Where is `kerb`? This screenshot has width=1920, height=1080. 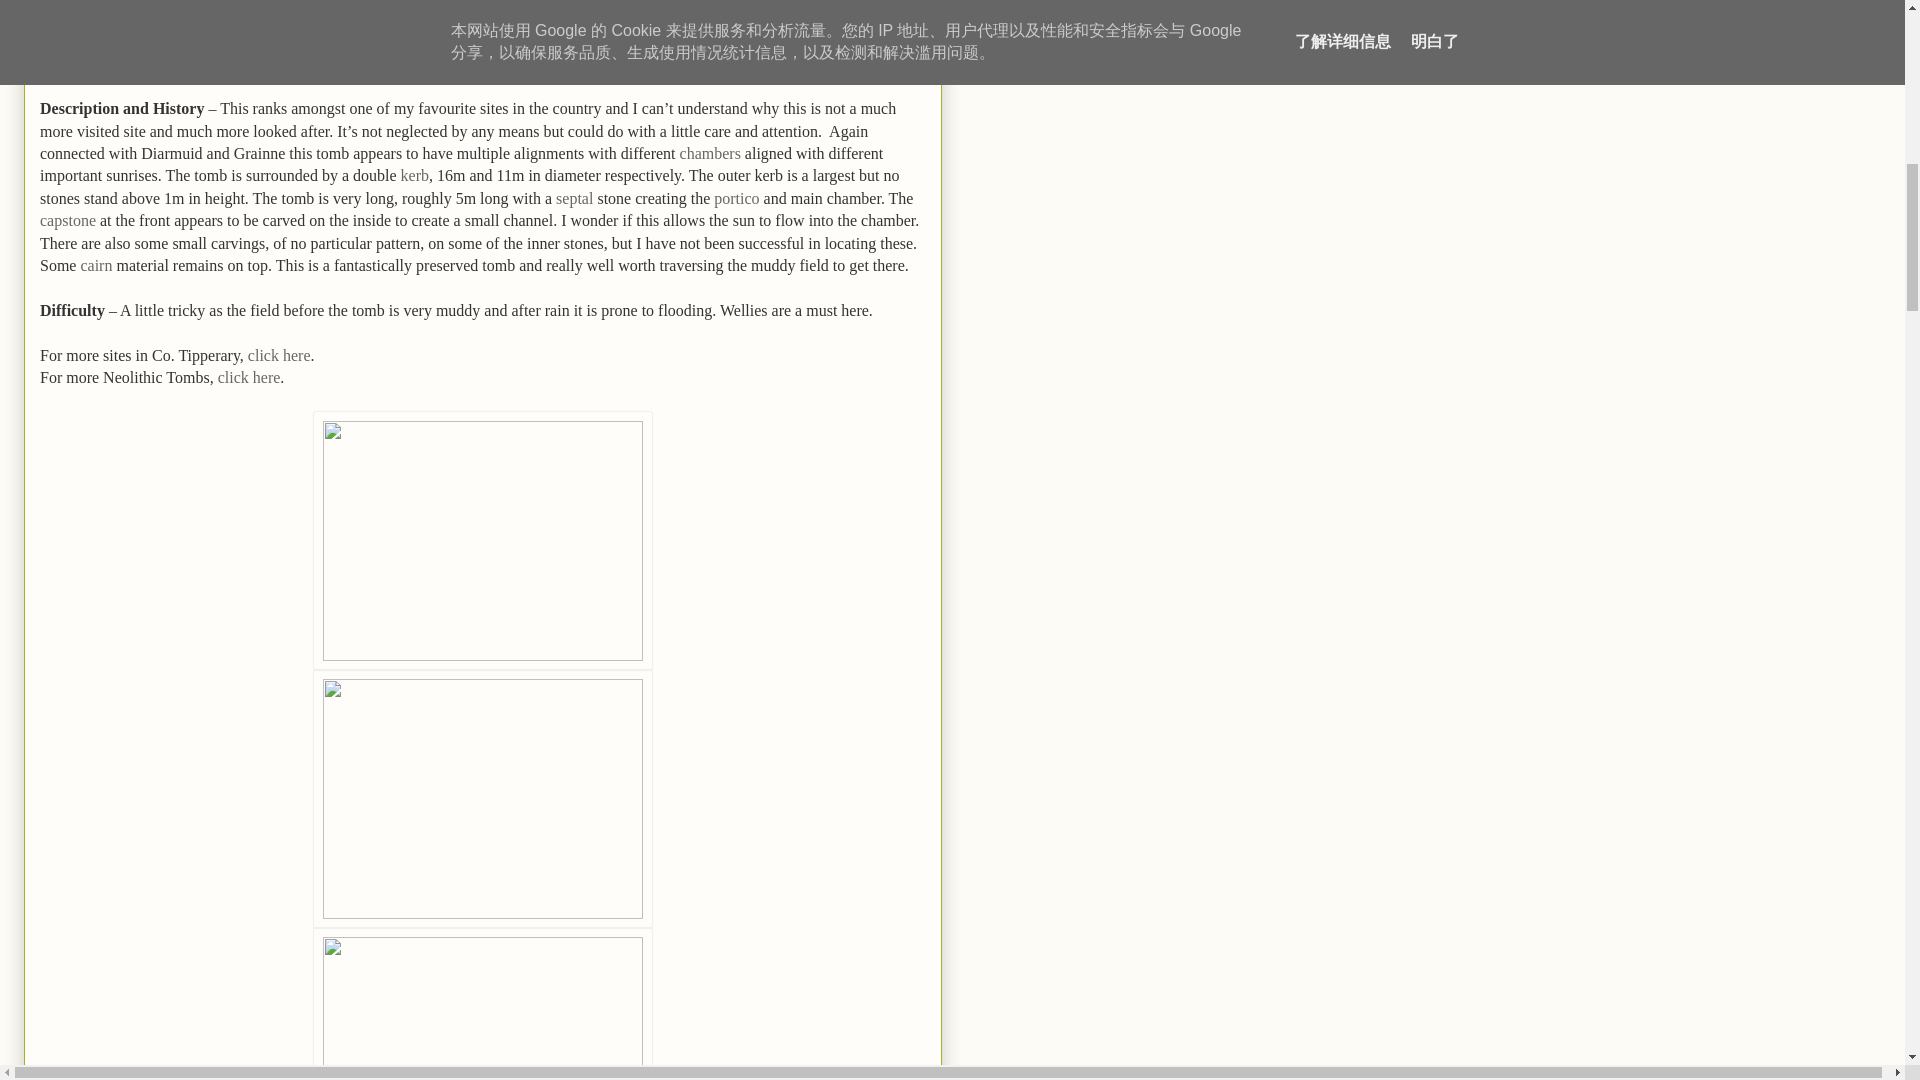
kerb is located at coordinates (414, 175).